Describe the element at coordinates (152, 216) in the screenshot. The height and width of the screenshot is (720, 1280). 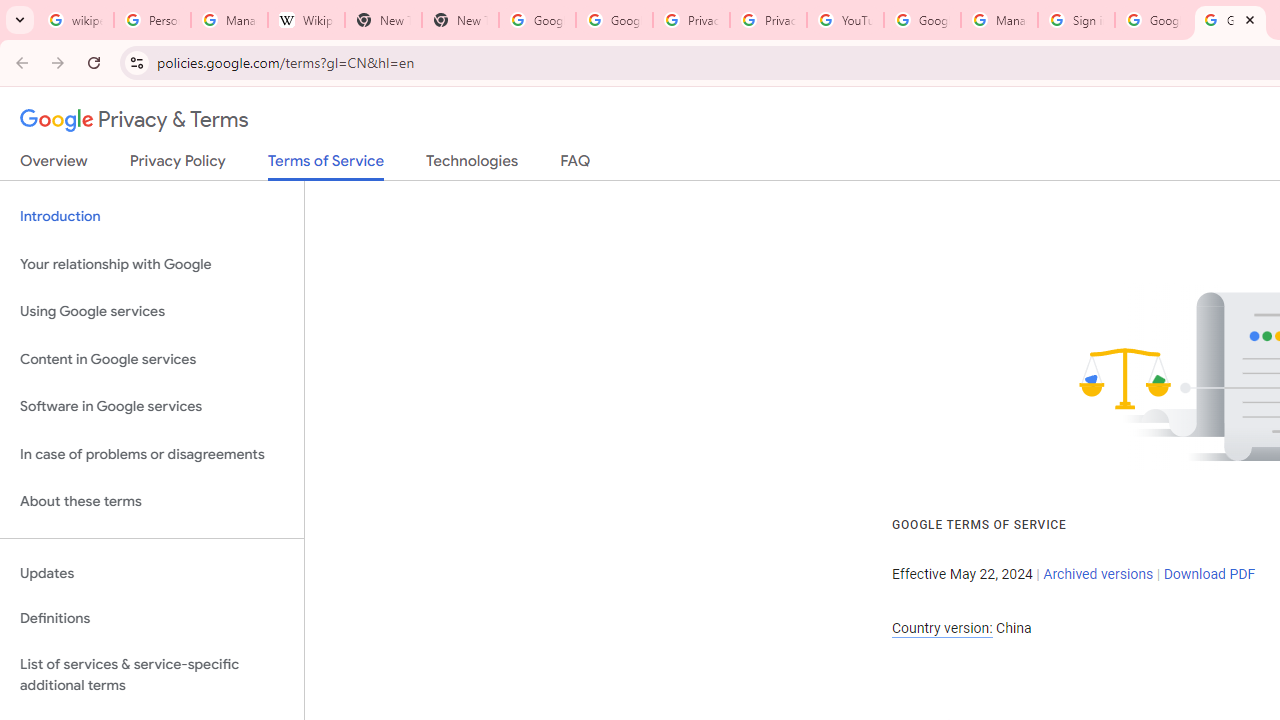
I see `Introduction` at that location.